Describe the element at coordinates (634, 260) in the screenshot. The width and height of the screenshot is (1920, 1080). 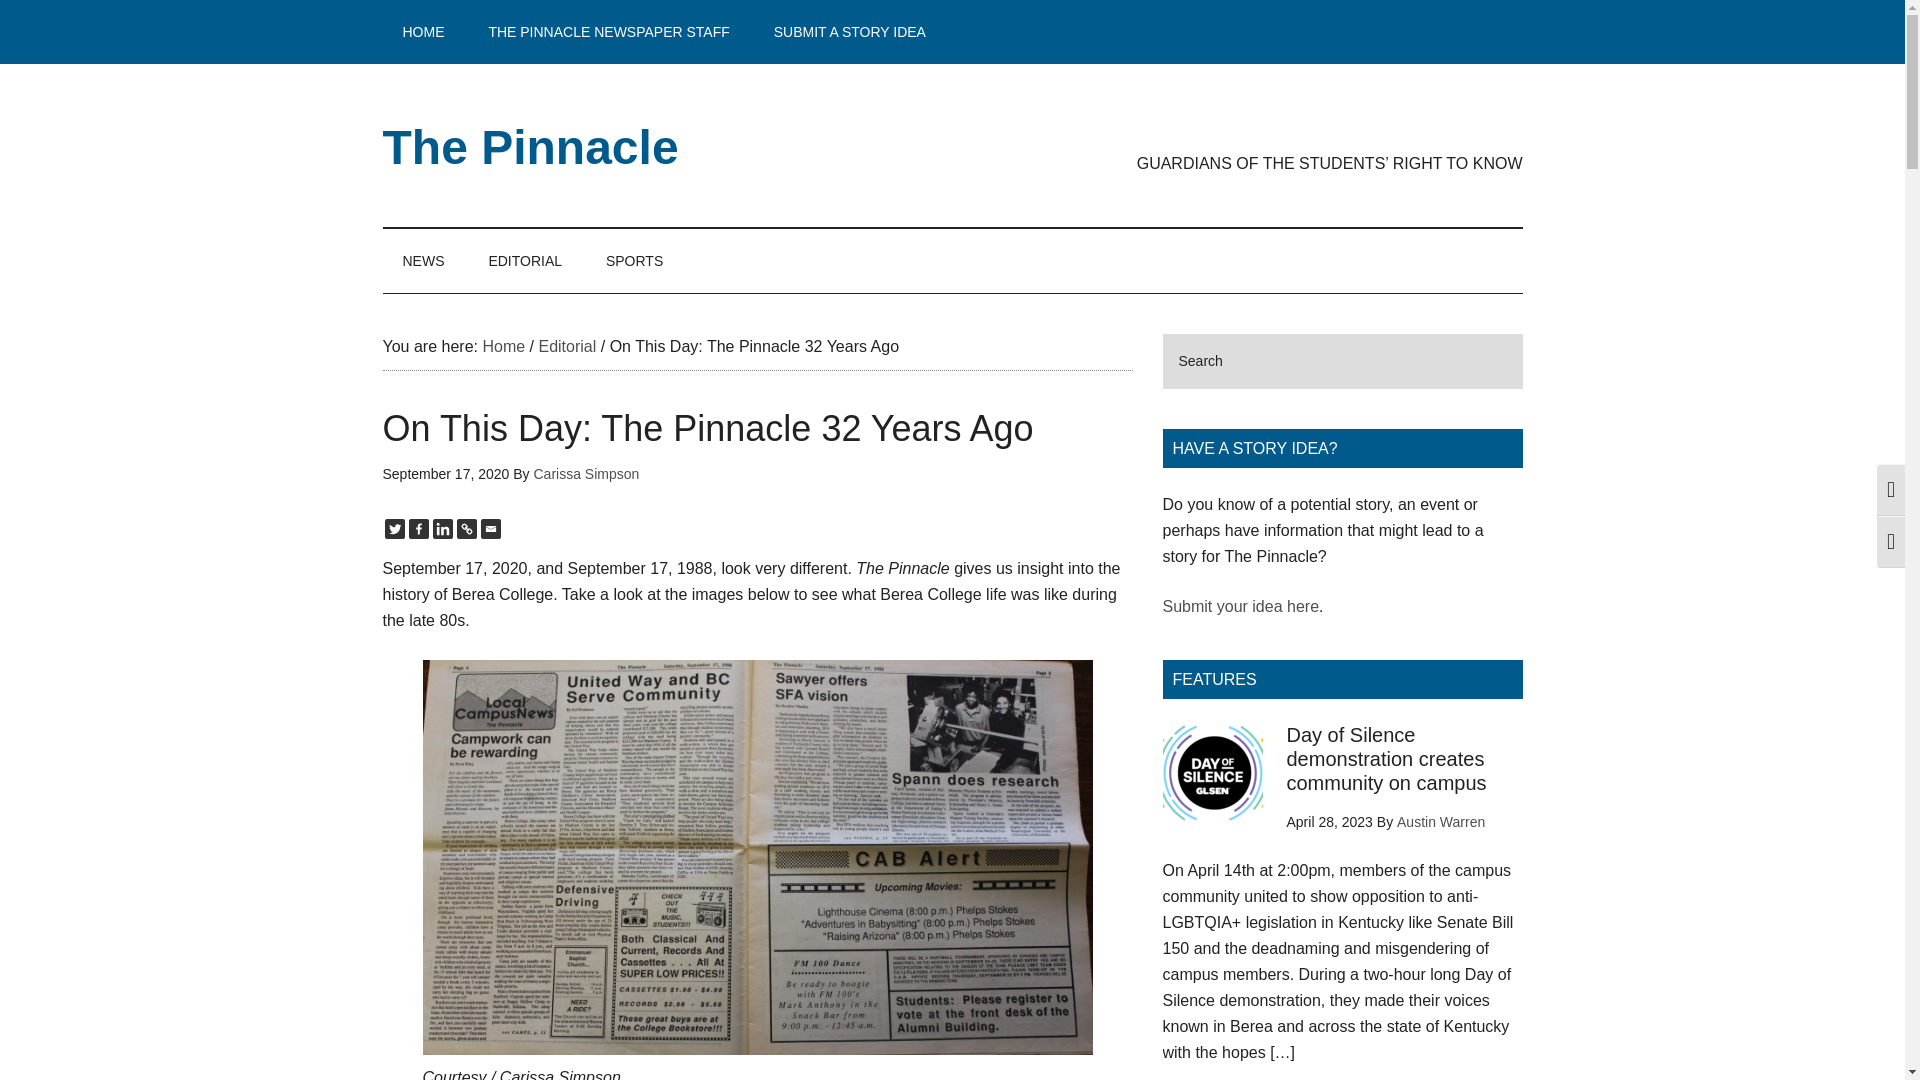
I see `SPORTS` at that location.